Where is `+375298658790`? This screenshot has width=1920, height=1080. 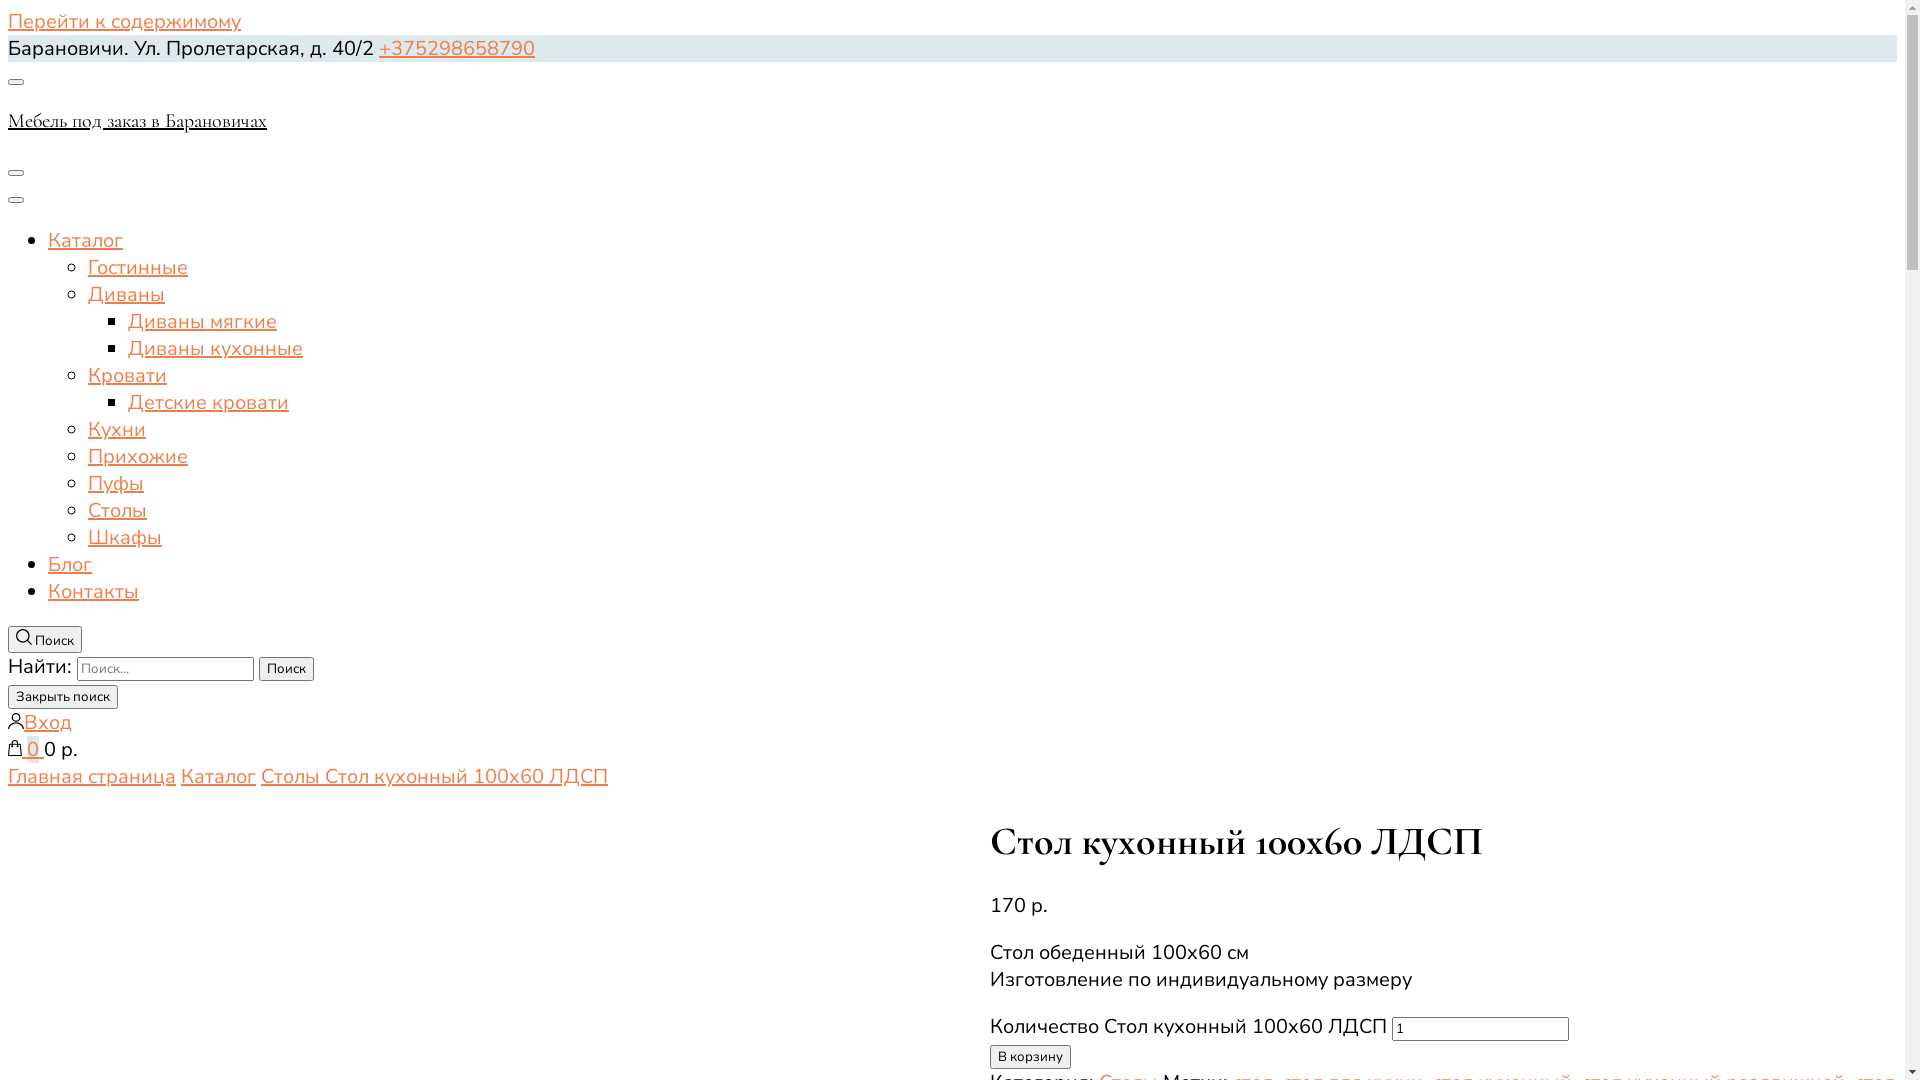 +375298658790 is located at coordinates (457, 48).